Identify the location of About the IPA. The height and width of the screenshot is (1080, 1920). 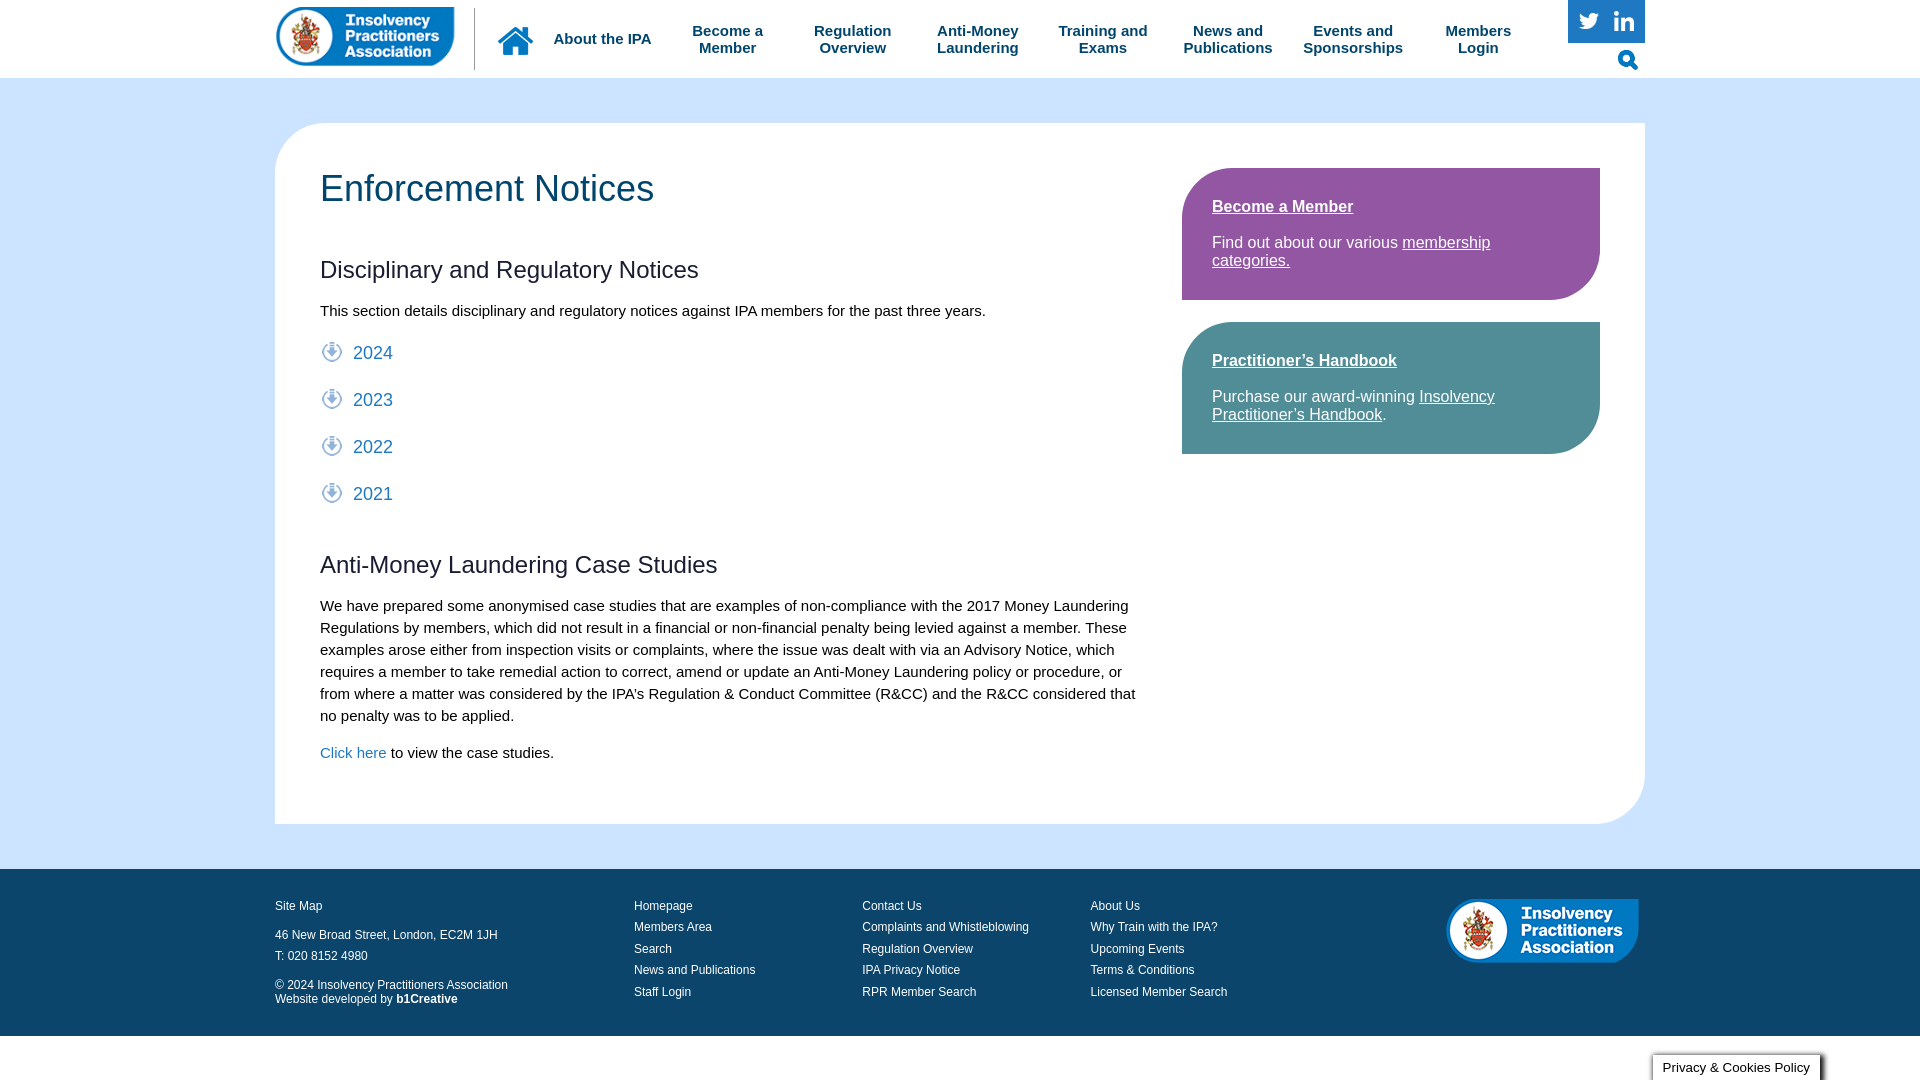
(602, 38).